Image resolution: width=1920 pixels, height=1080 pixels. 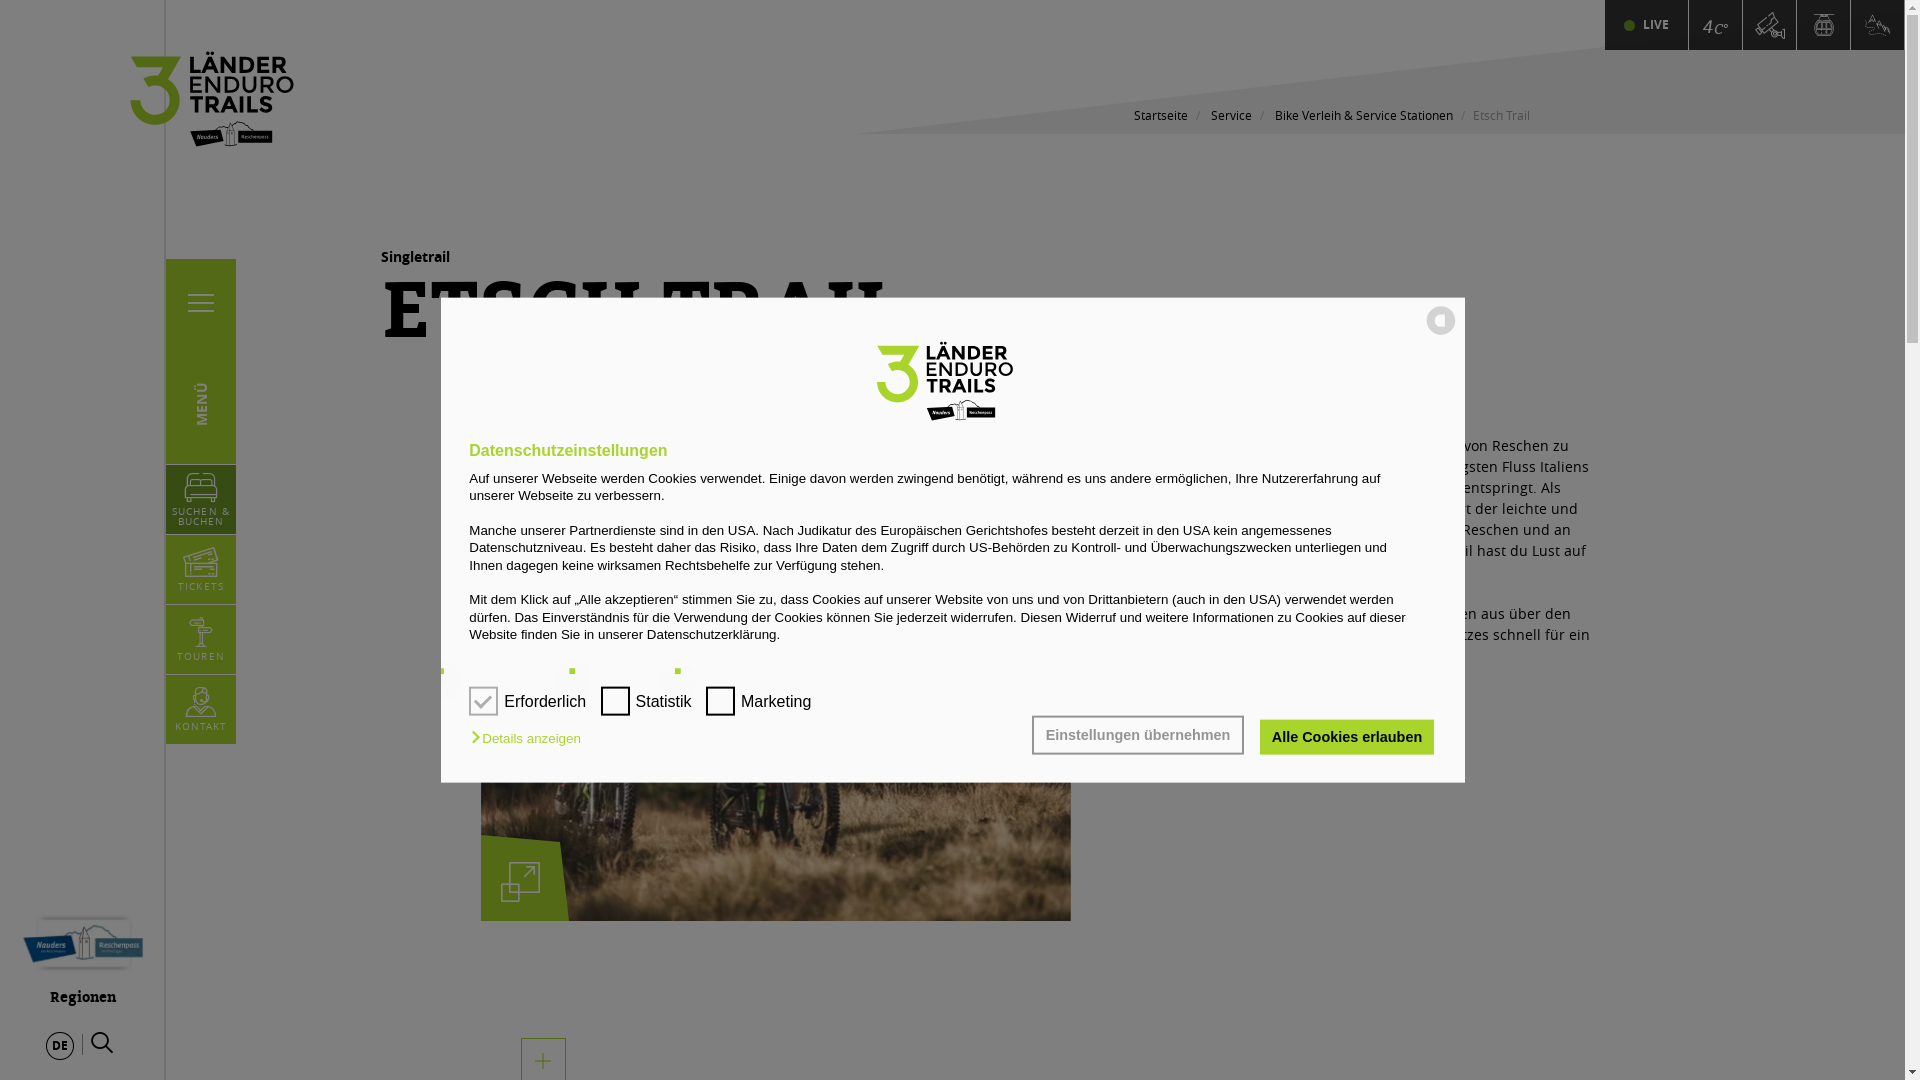 I want to click on Details anzeigen, so click(x=530, y=738).